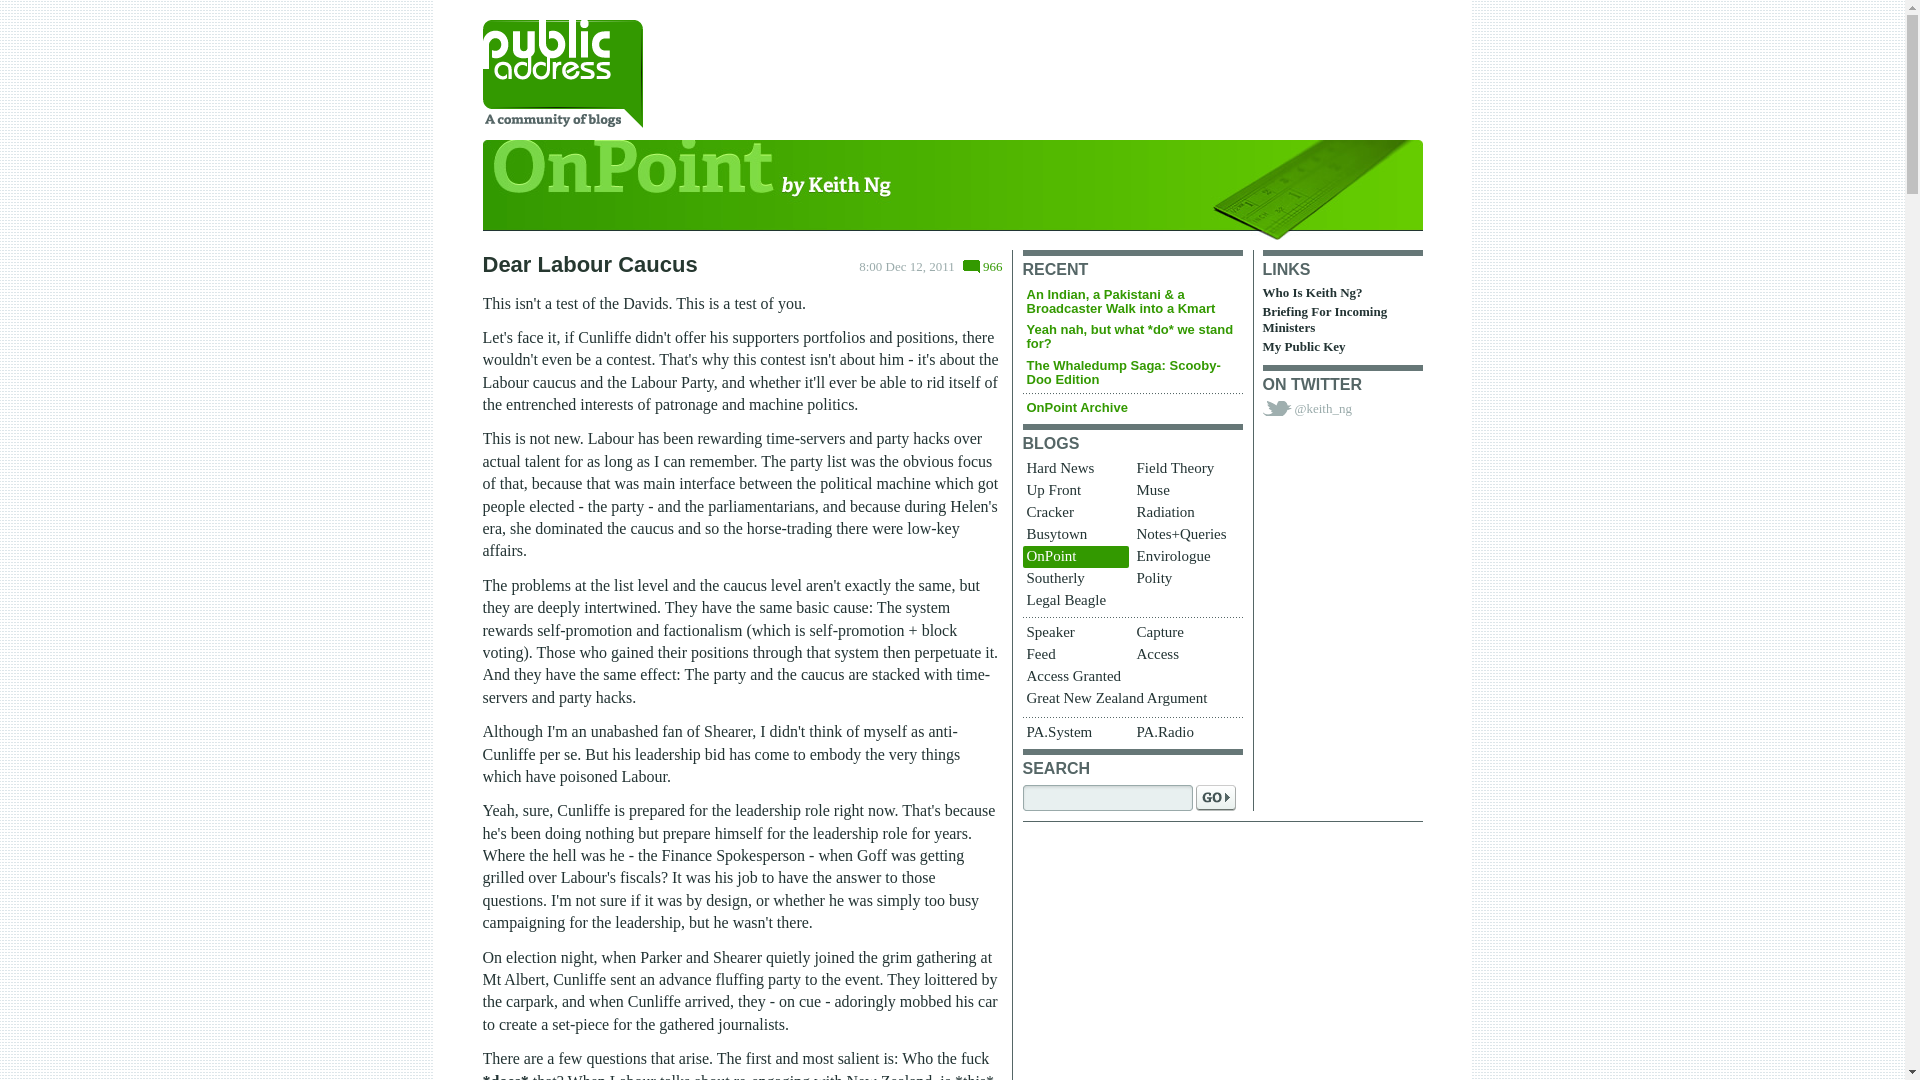 This screenshot has height=1080, width=1920. What do you see at coordinates (561, 74) in the screenshot?
I see `Public Address, a community of blogs` at bounding box center [561, 74].